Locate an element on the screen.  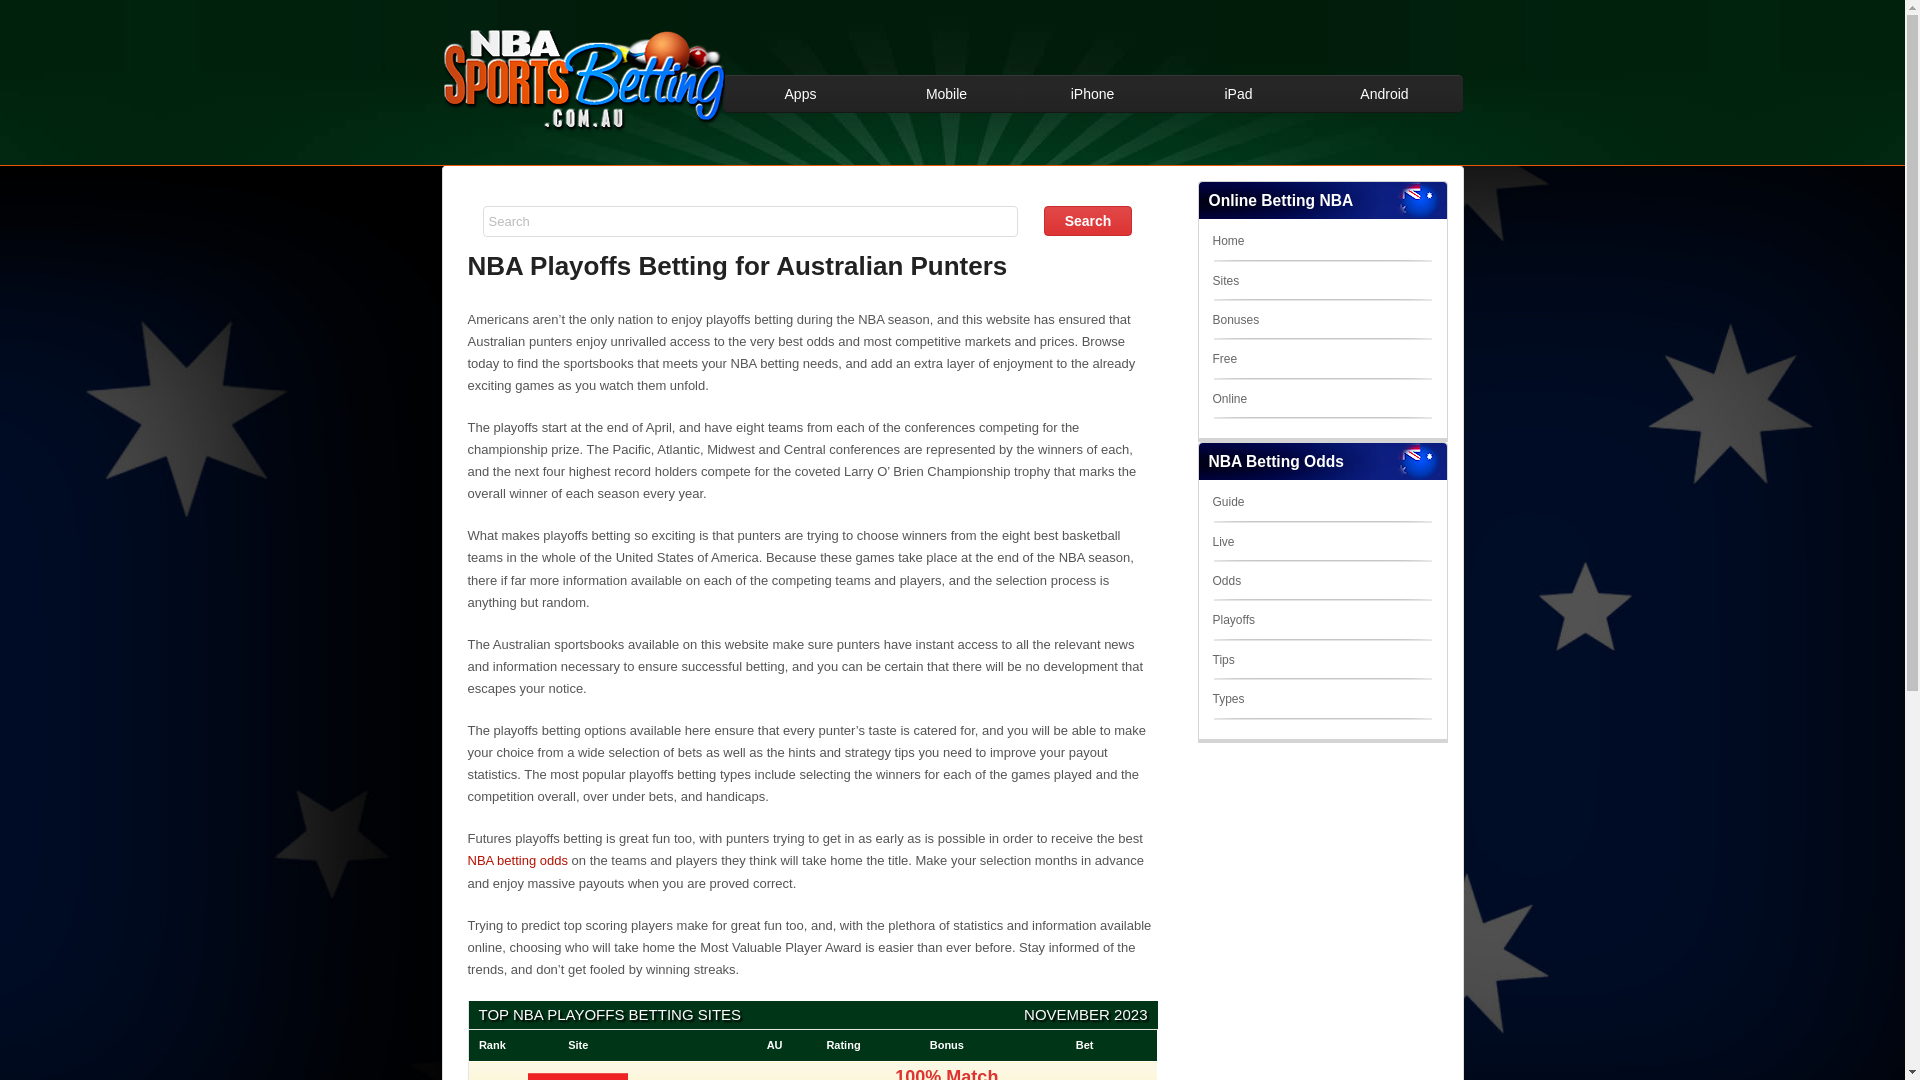
Live is located at coordinates (1223, 542).